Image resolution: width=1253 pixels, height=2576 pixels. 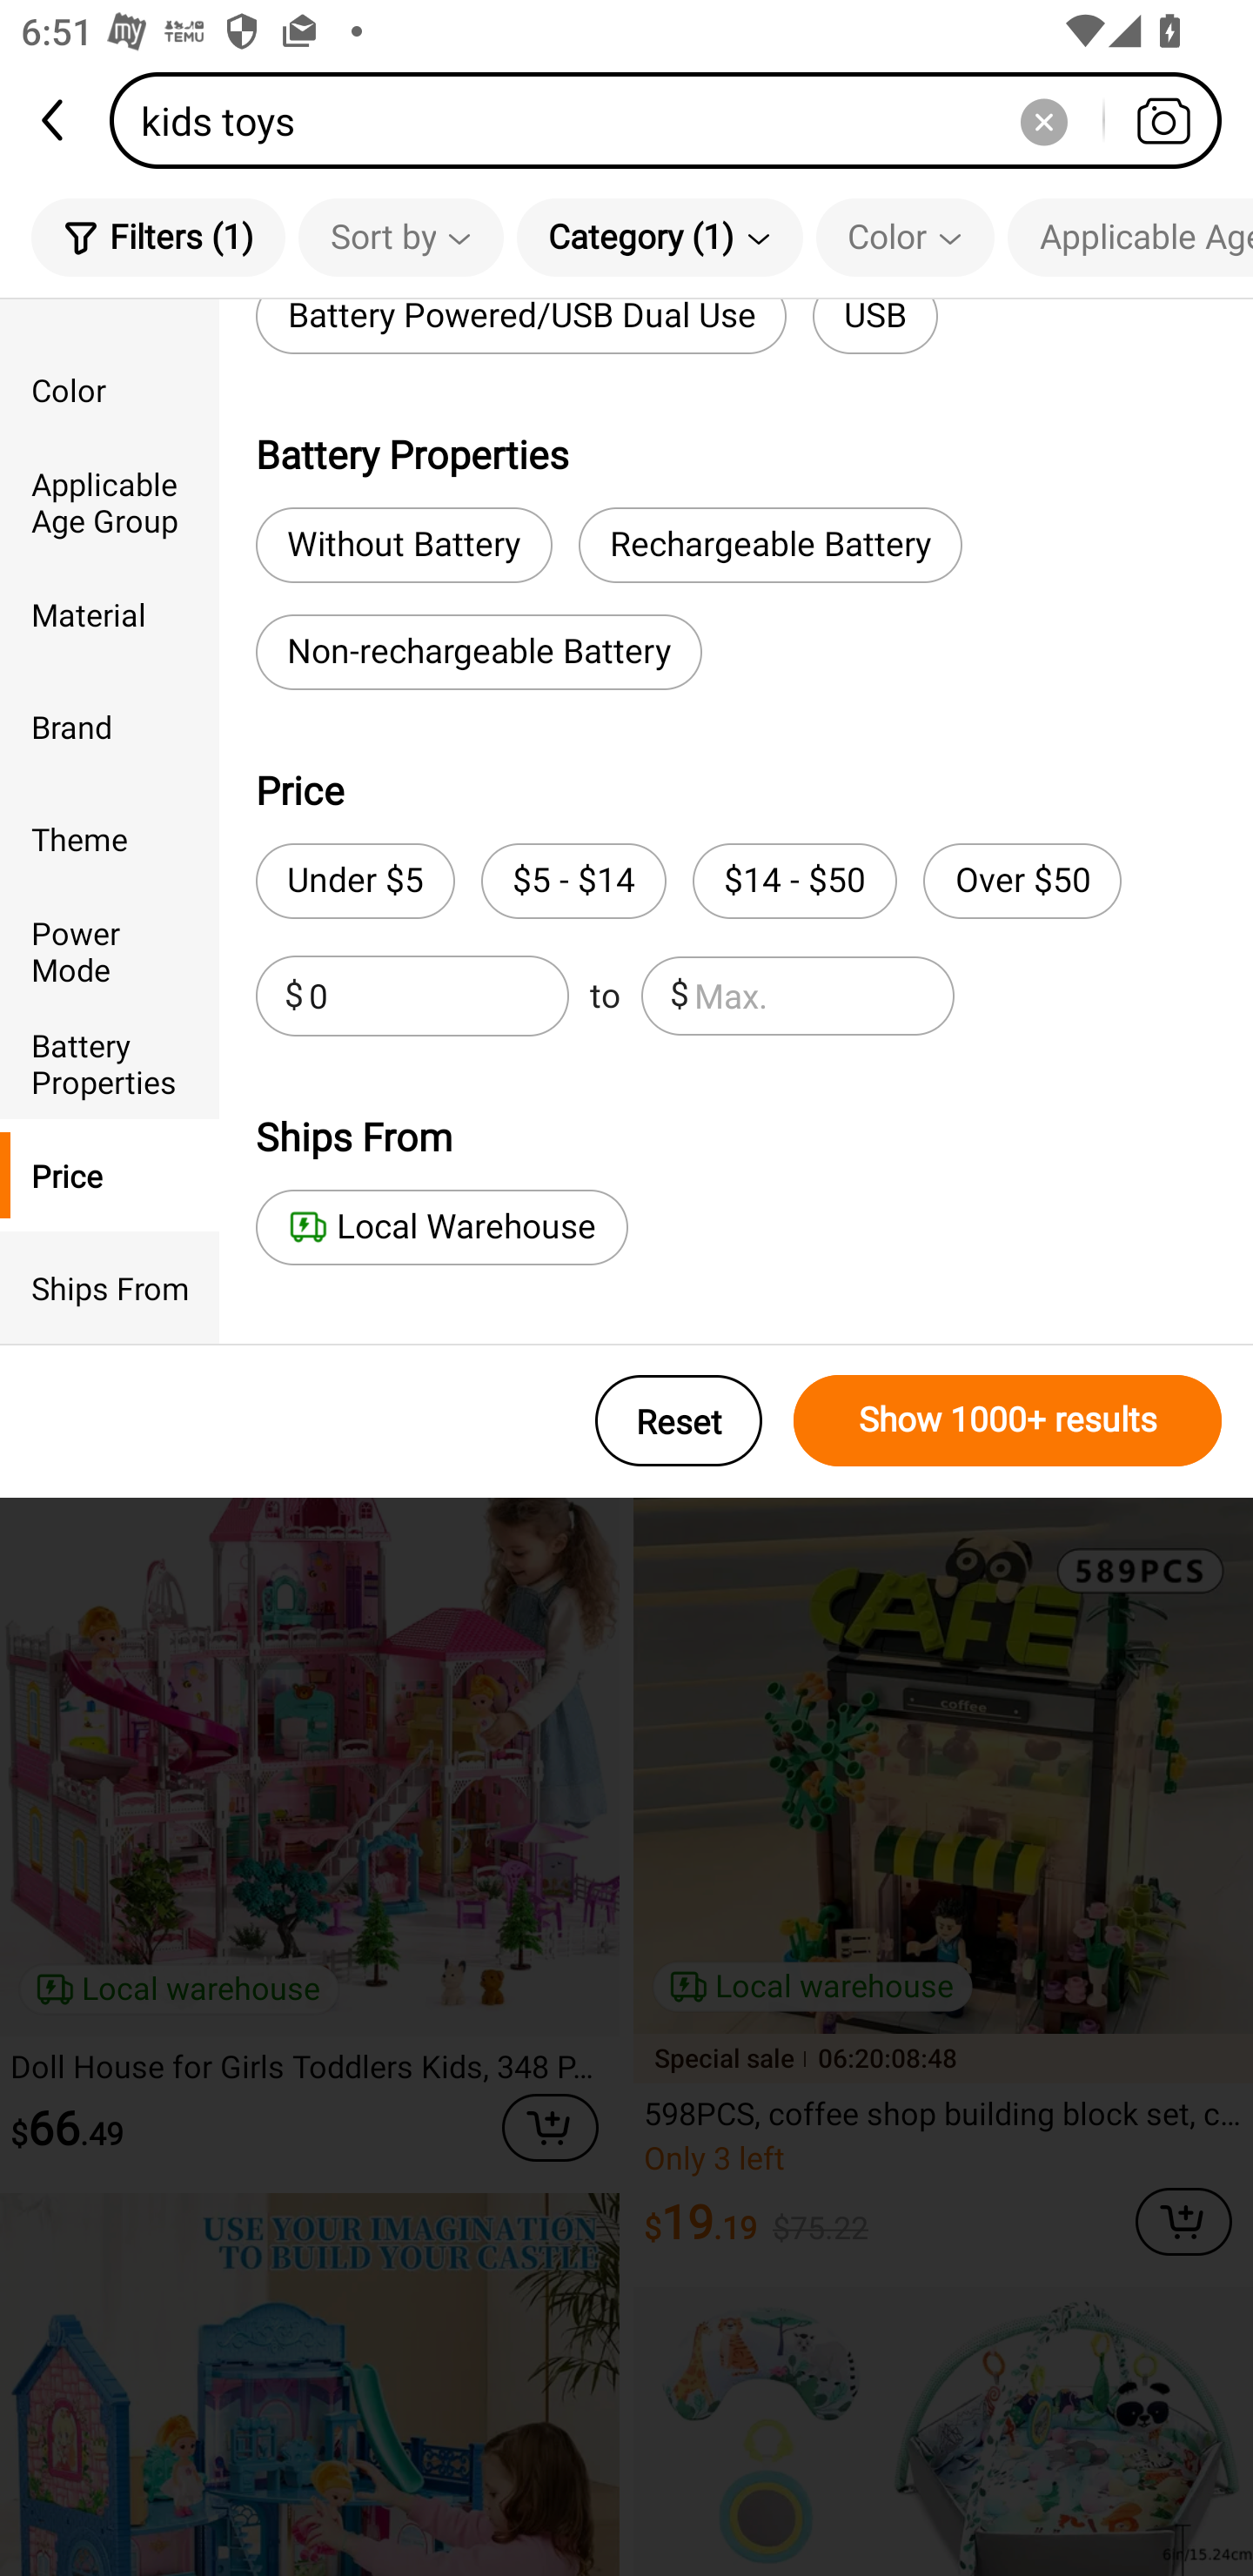 What do you see at coordinates (905, 237) in the screenshot?
I see `Color` at bounding box center [905, 237].